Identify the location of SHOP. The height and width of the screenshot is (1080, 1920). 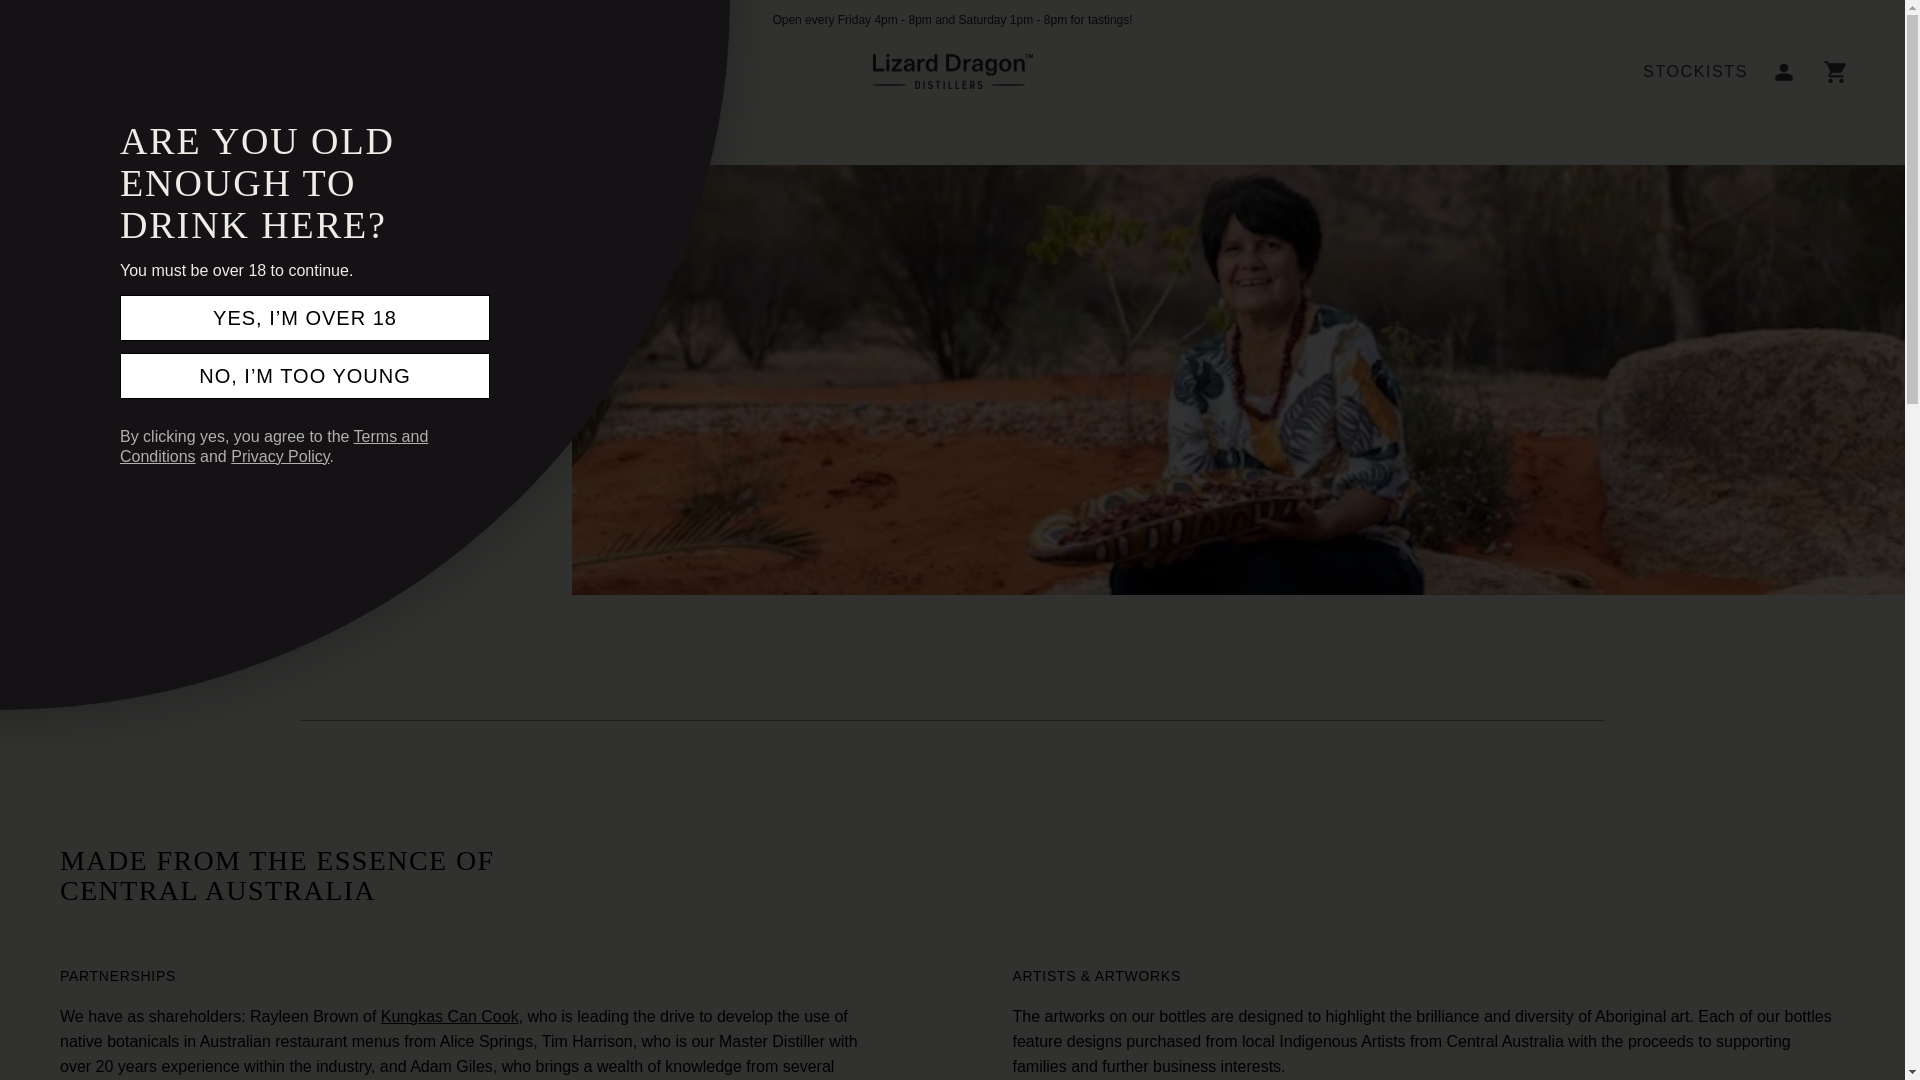
(170, 71).